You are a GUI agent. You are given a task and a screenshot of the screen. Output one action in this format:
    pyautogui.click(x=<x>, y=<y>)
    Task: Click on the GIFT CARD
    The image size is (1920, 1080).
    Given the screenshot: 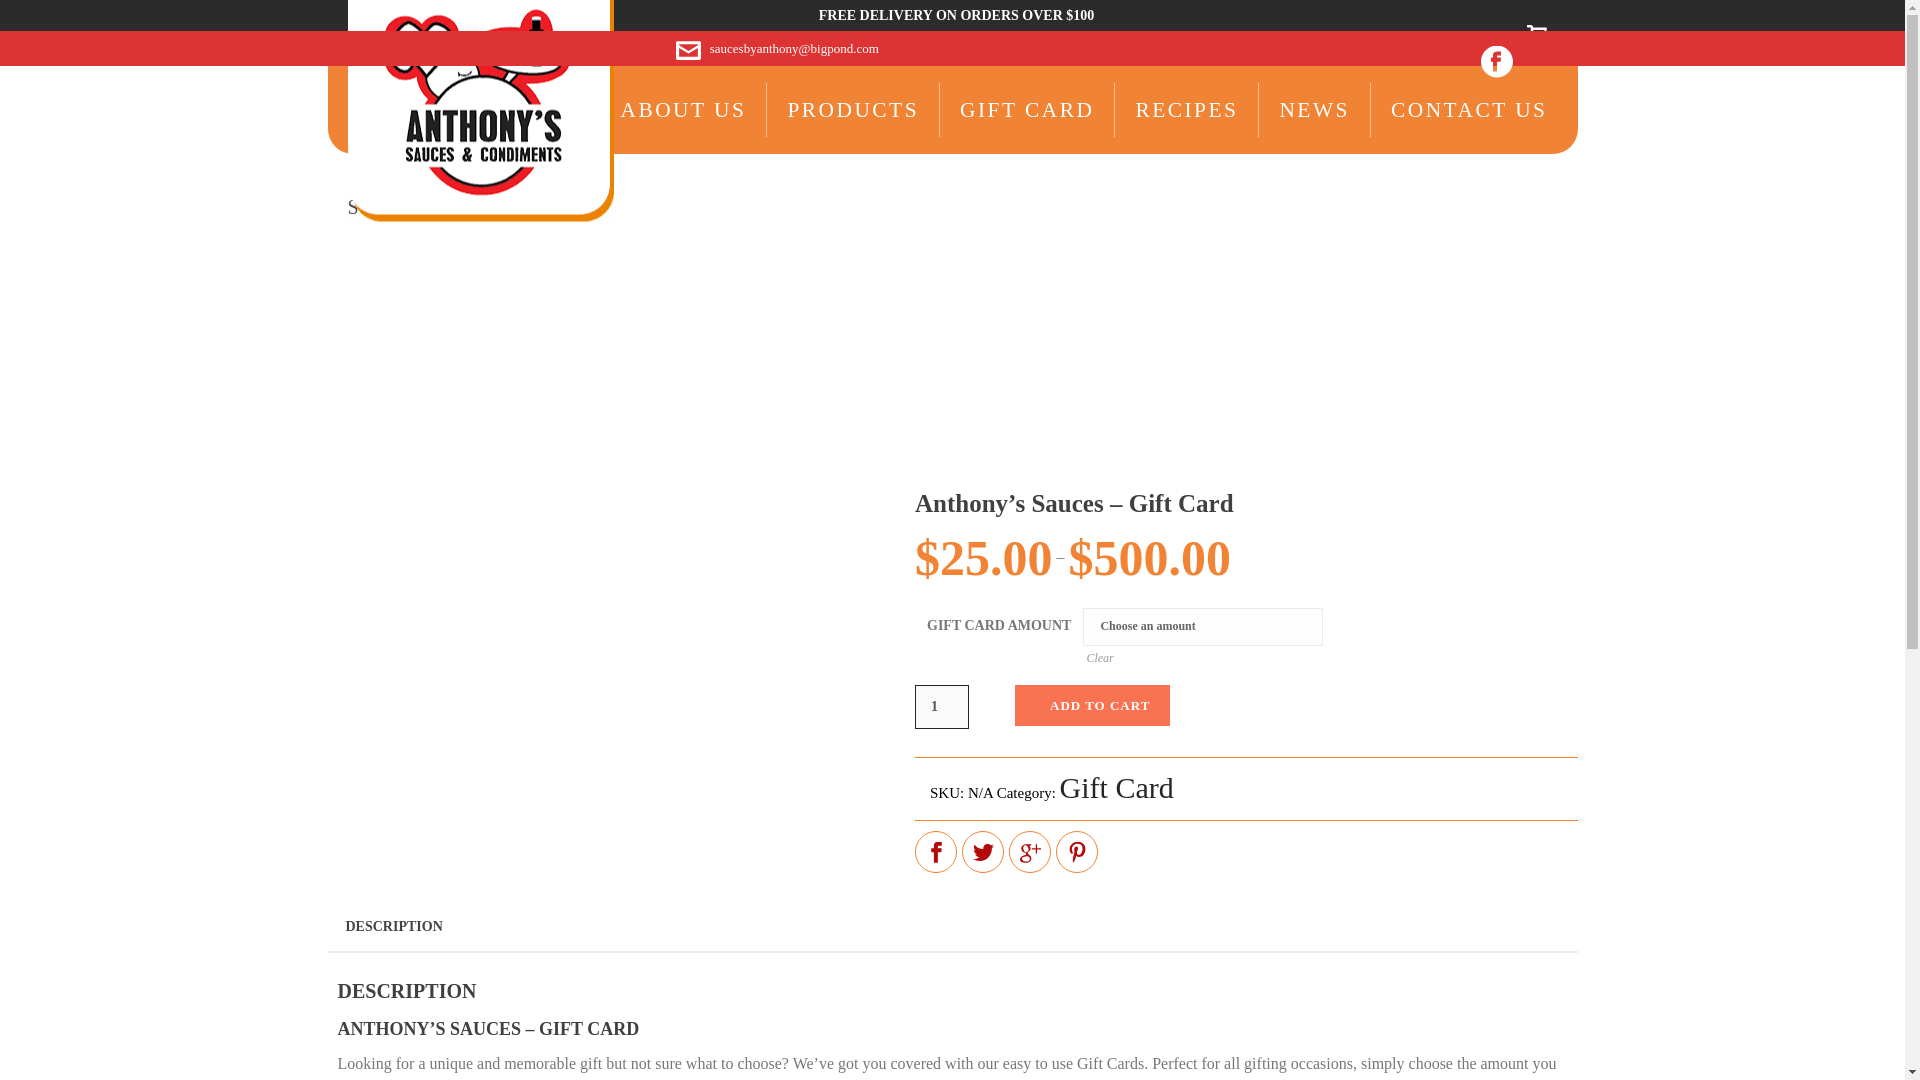 What is the action you would take?
    pyautogui.click(x=1026, y=110)
    